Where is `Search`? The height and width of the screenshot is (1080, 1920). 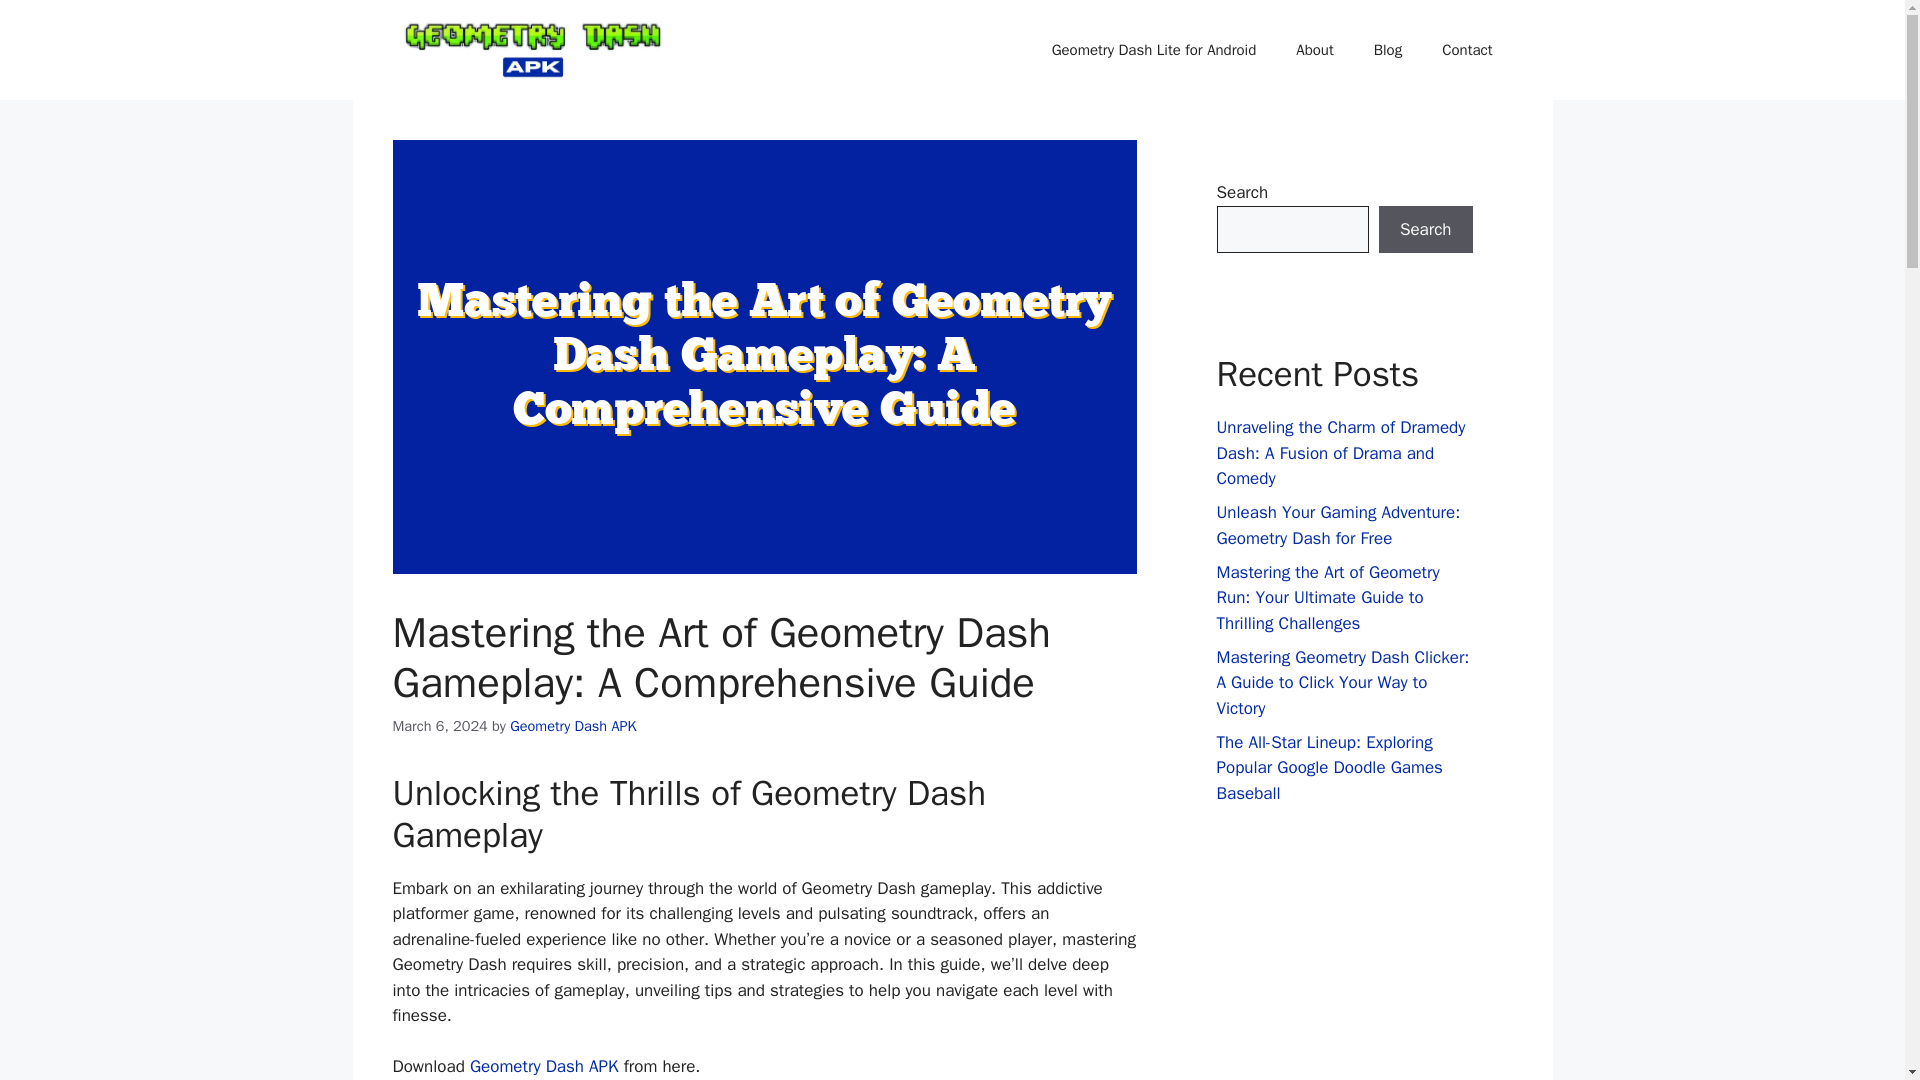 Search is located at coordinates (1425, 230).